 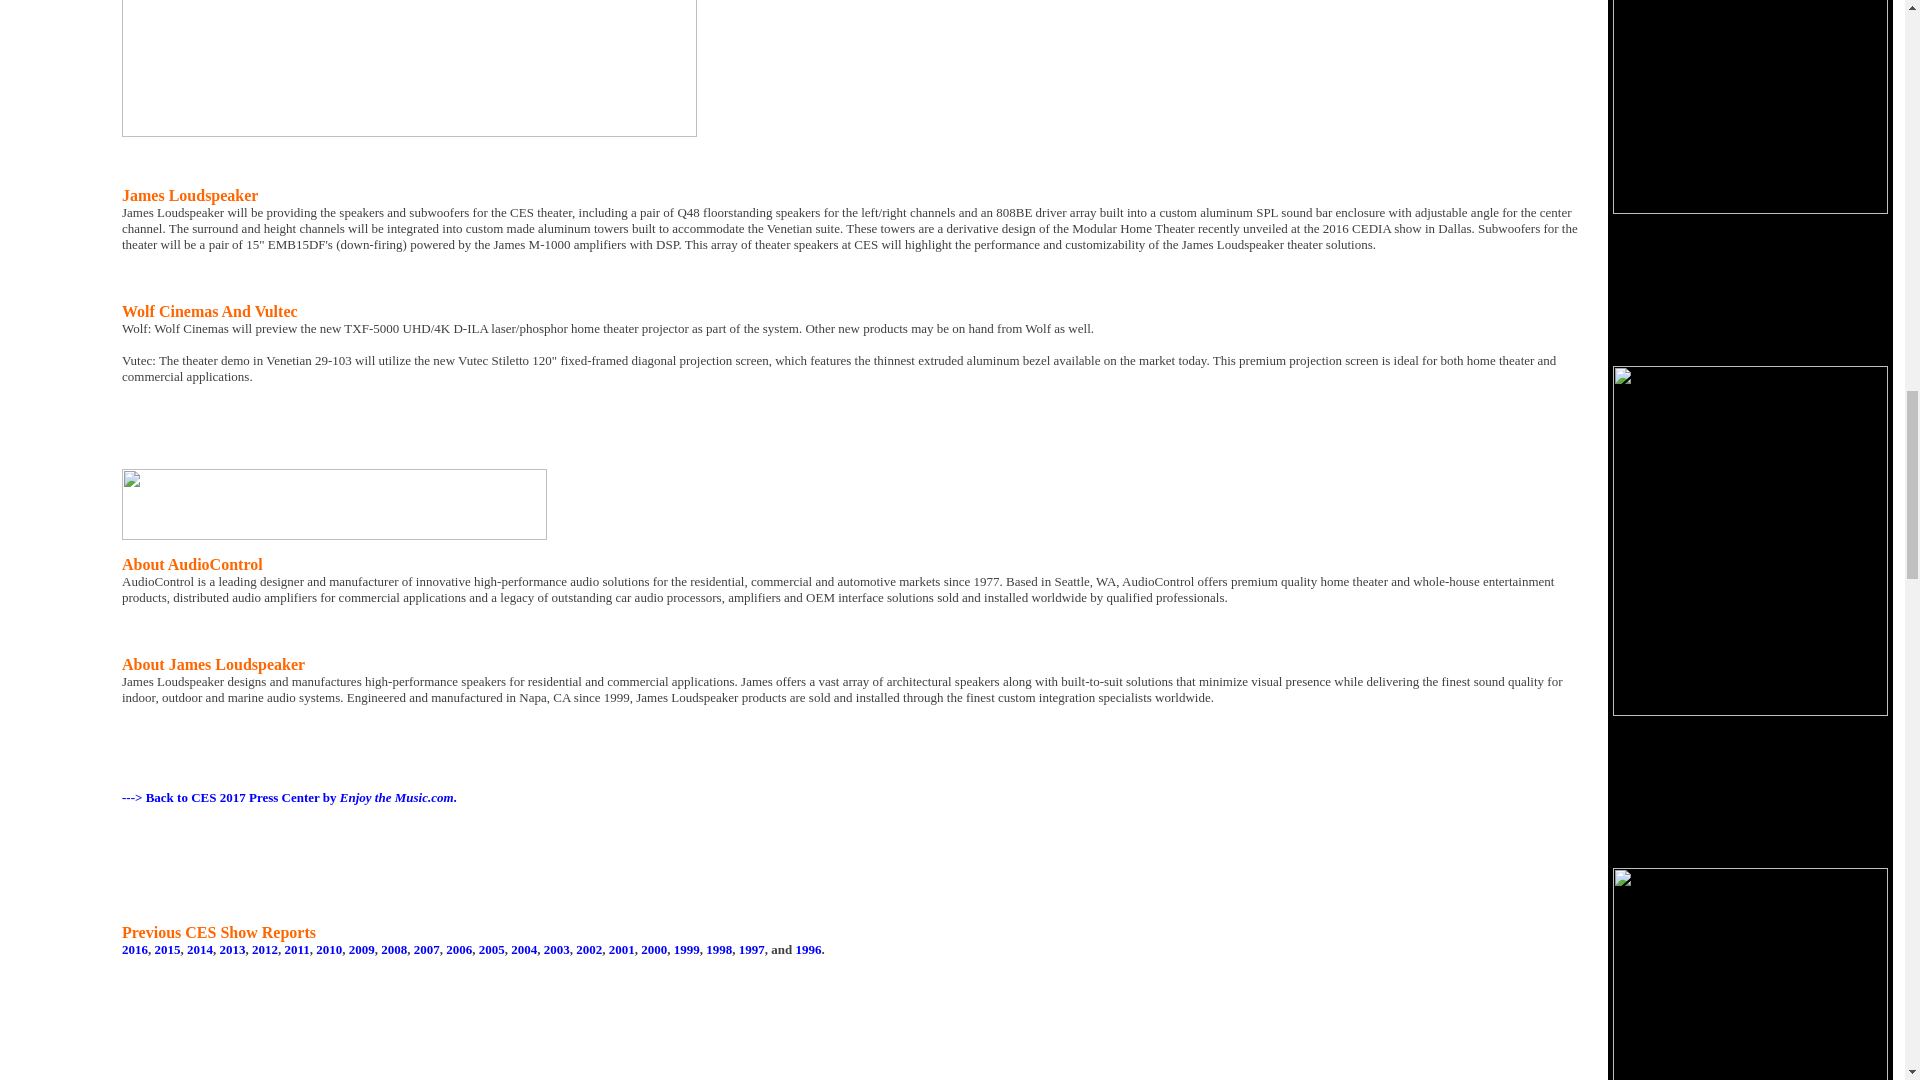 What do you see at coordinates (622, 948) in the screenshot?
I see `2001` at bounding box center [622, 948].